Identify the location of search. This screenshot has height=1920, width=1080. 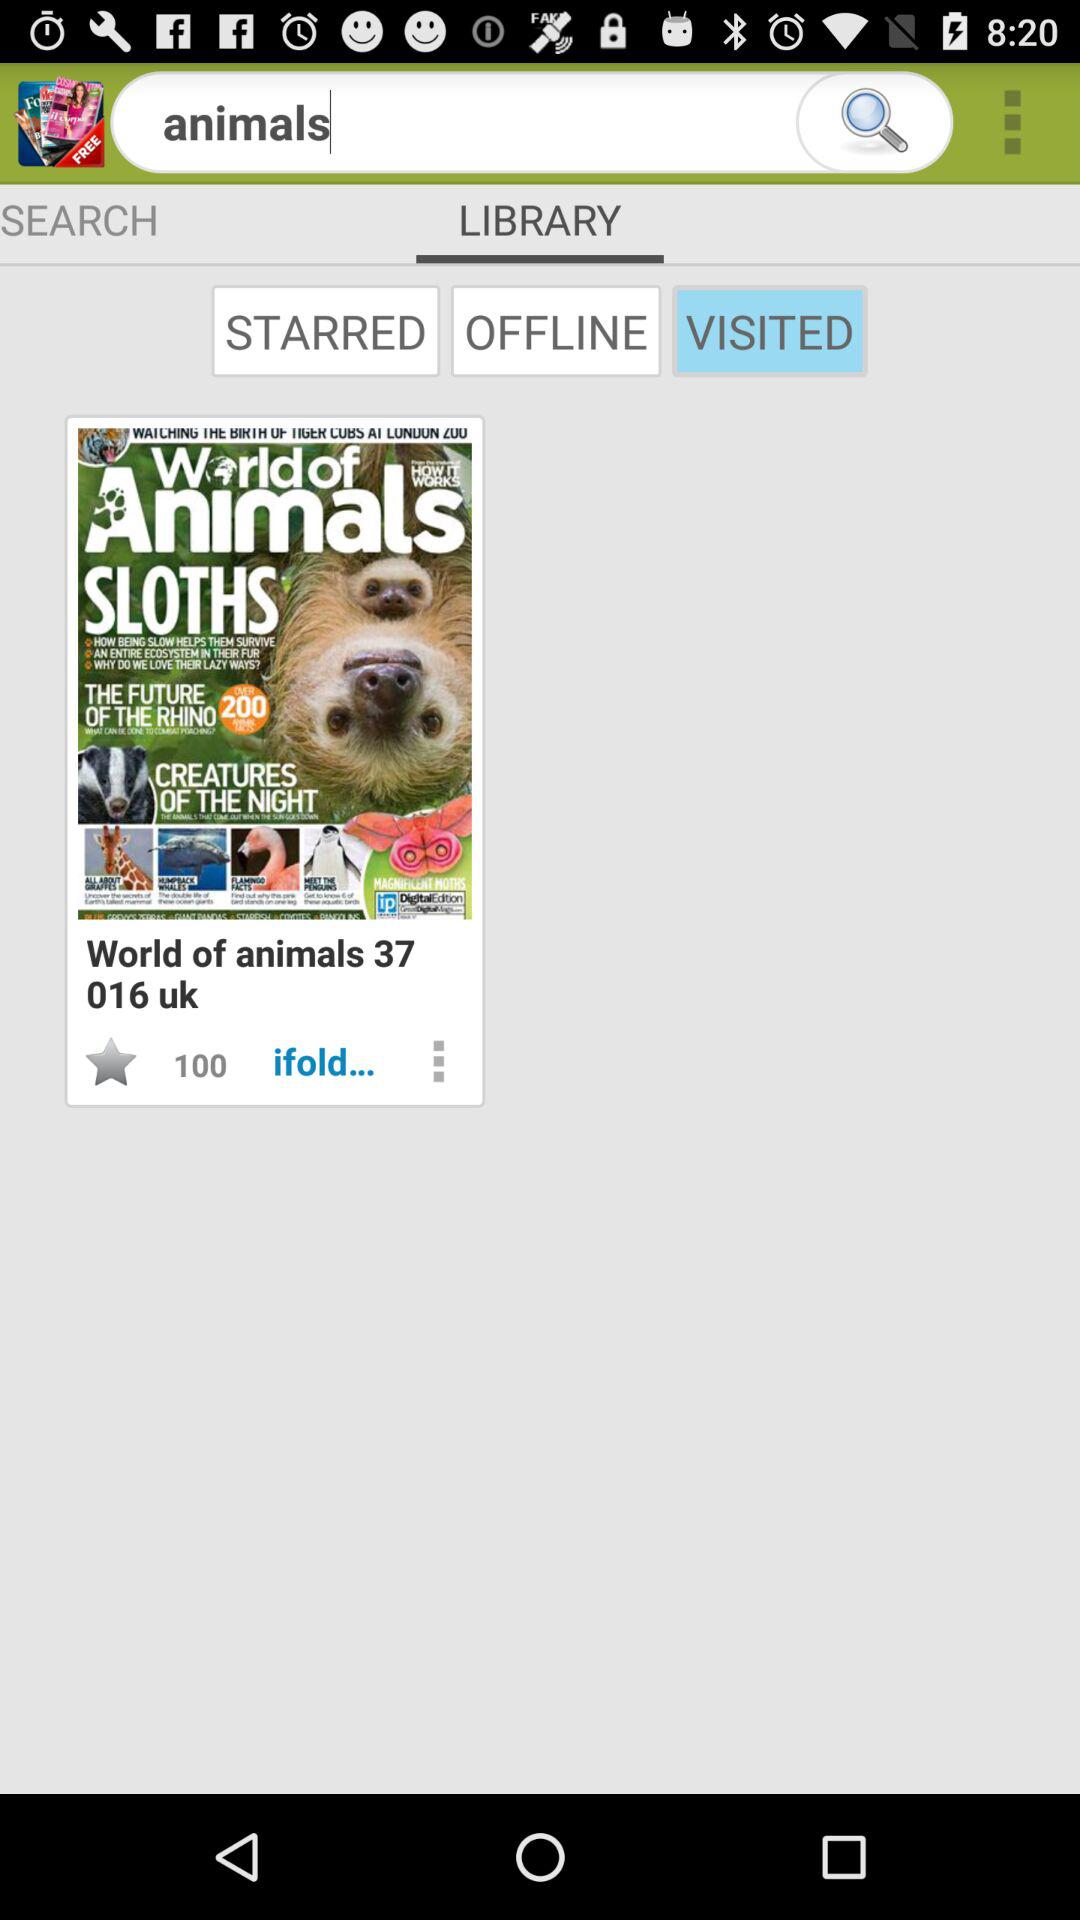
(874, 122).